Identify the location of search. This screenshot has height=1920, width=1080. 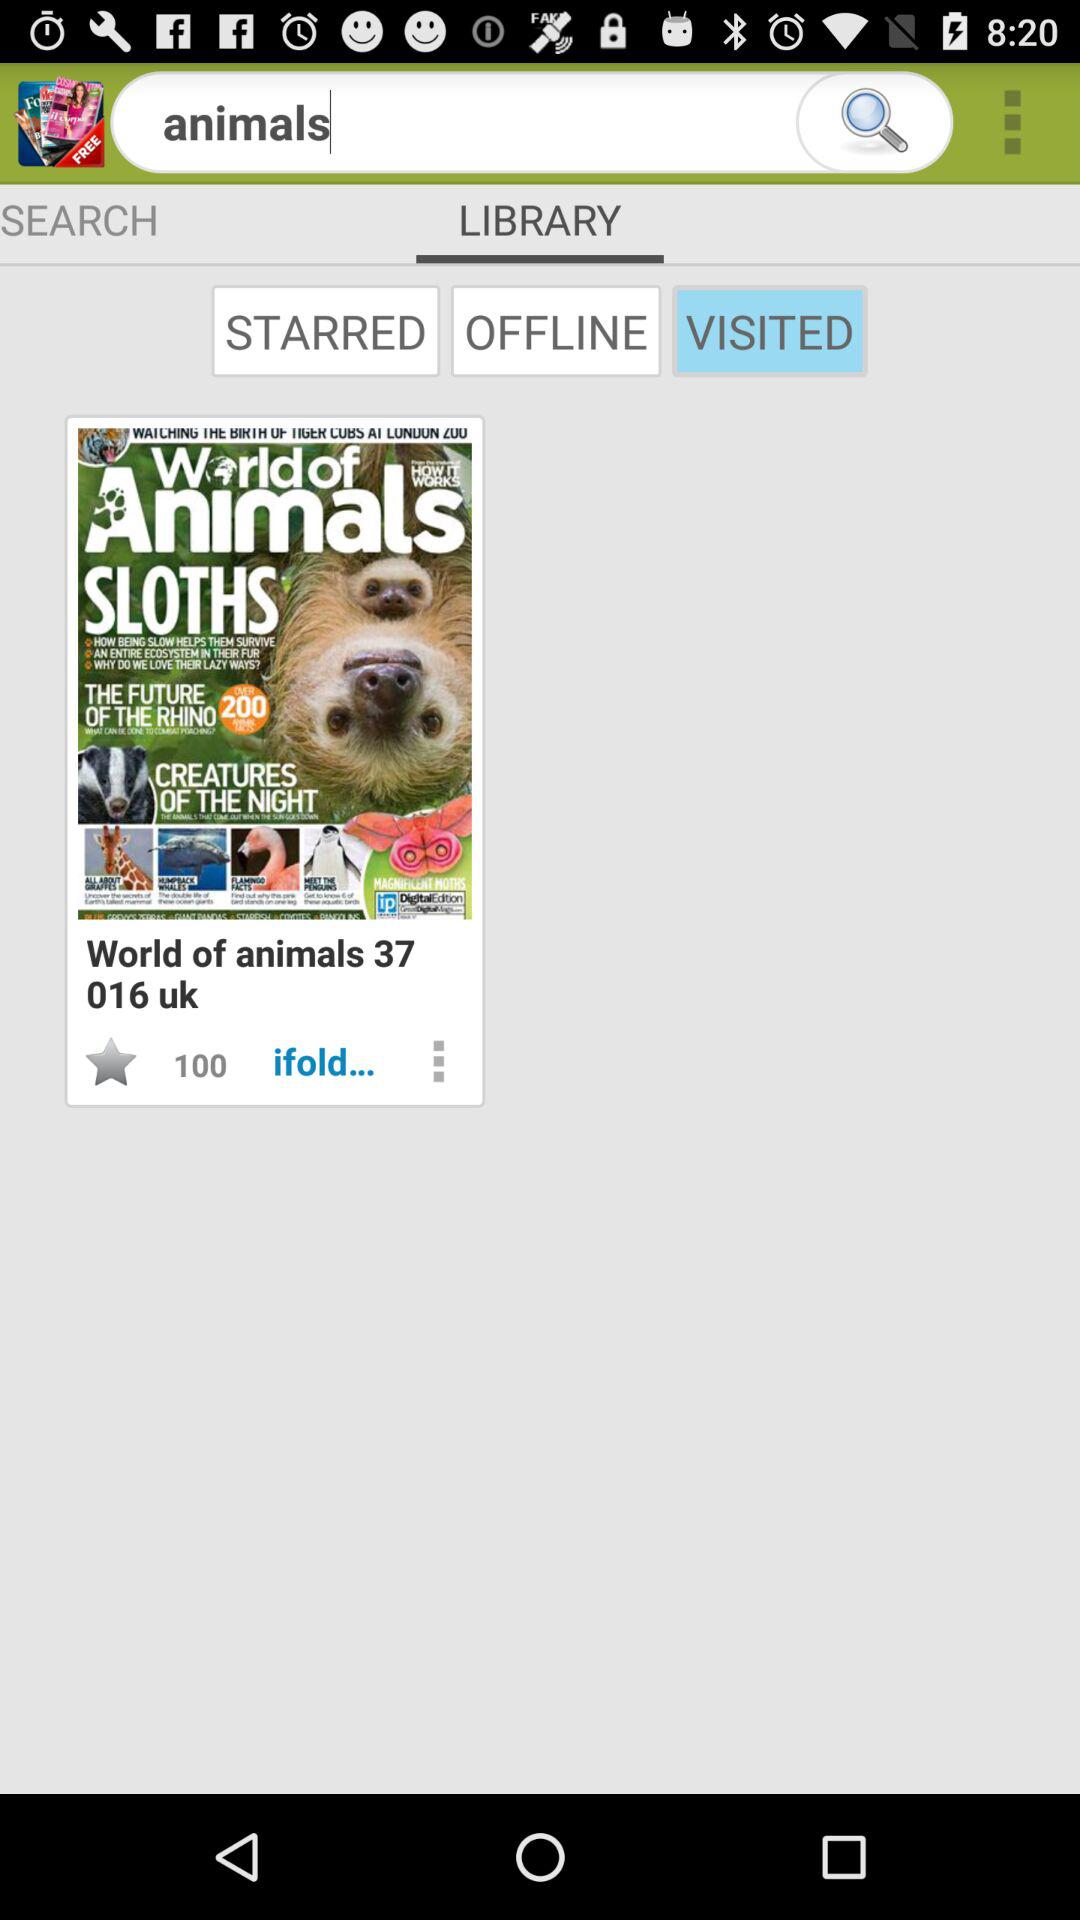
(874, 122).